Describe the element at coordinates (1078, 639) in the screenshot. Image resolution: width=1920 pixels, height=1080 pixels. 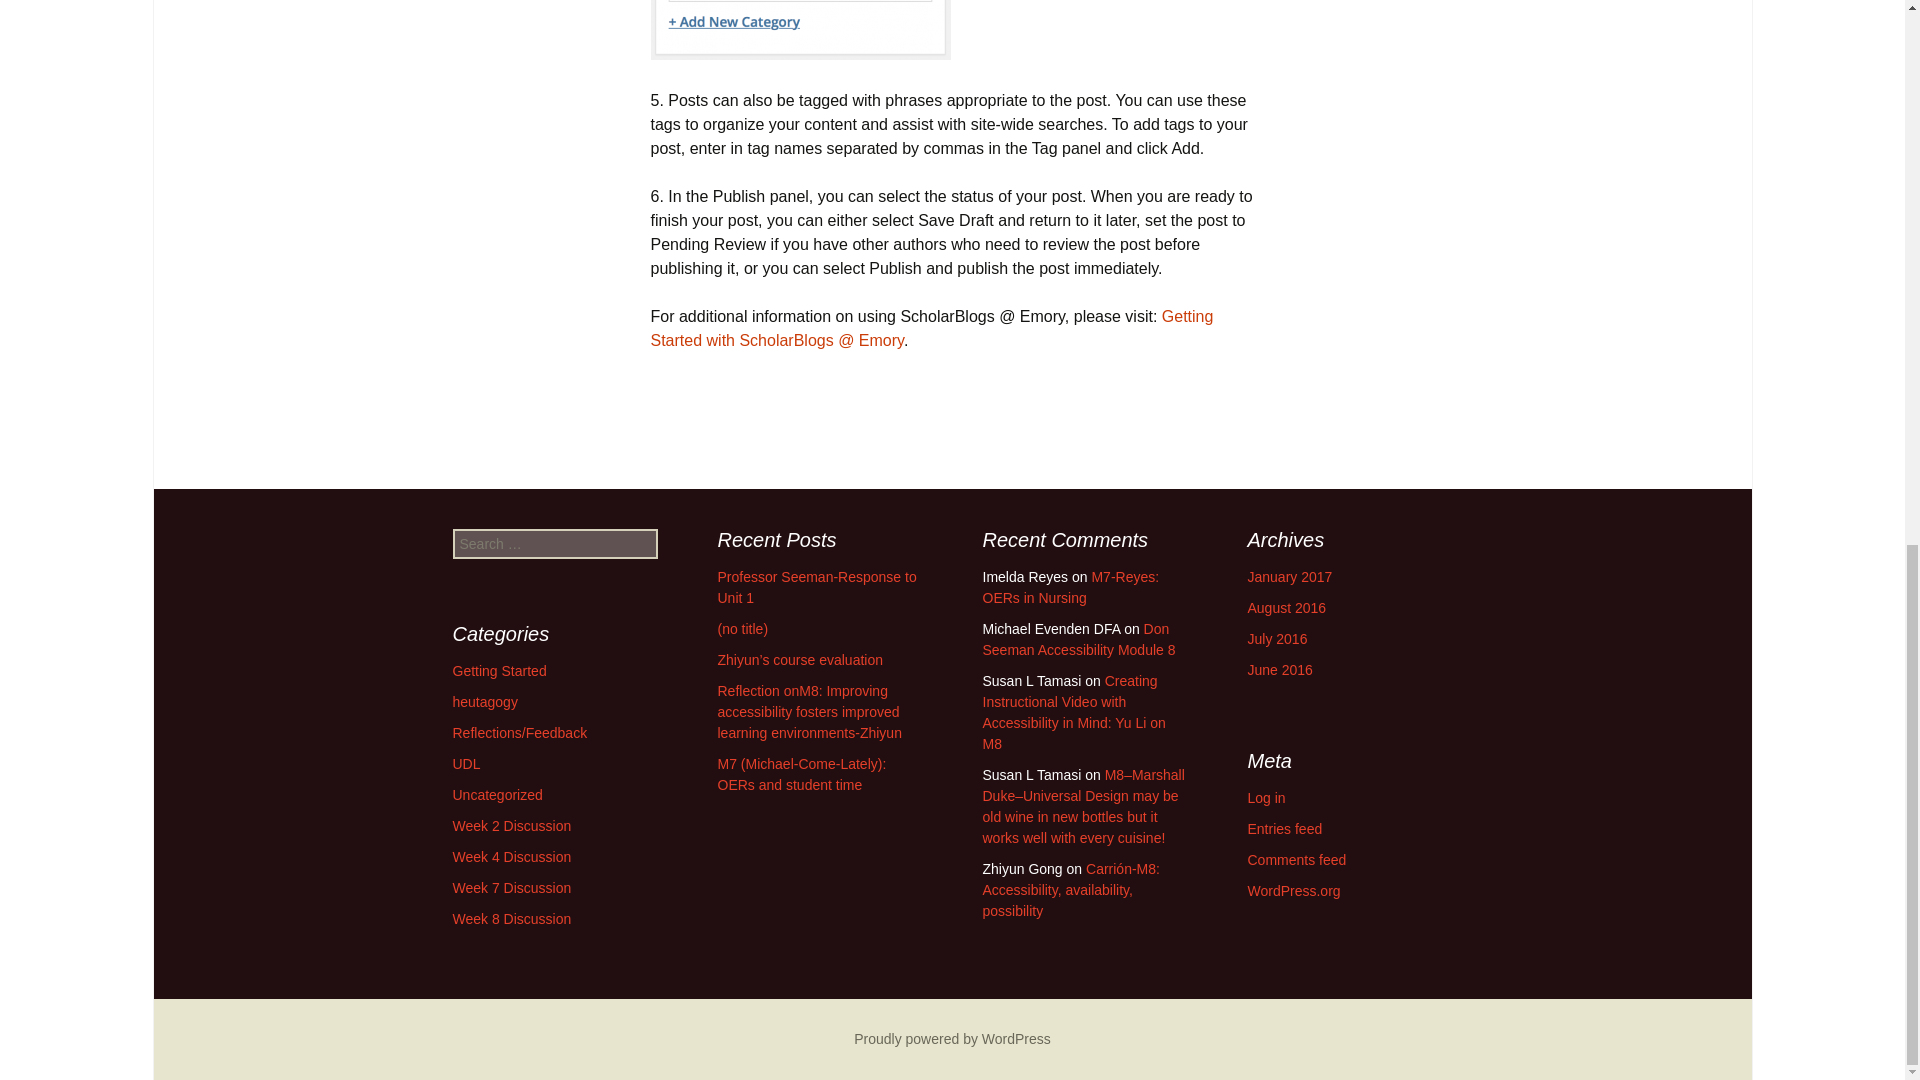
I see `Don Seeman Accessibility Module 8` at that location.